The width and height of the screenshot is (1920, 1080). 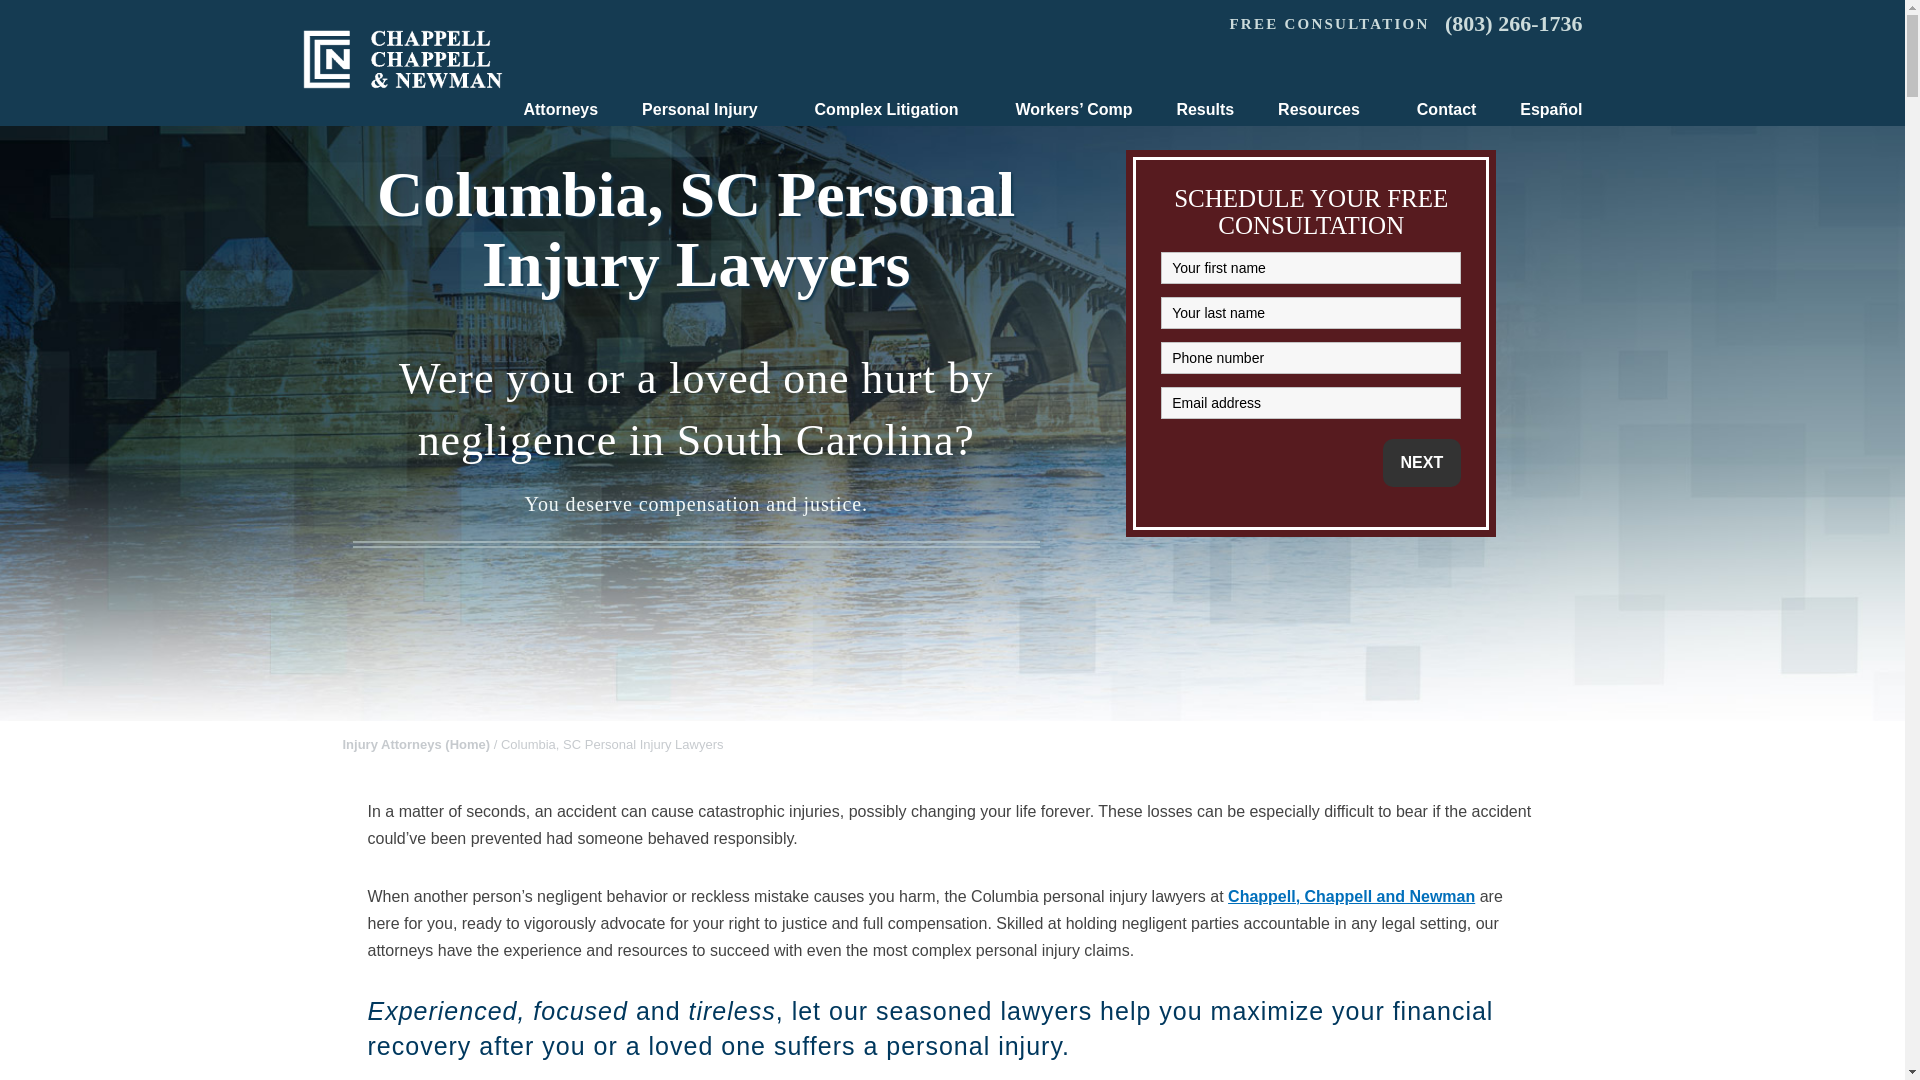 I want to click on Next, so click(x=1422, y=462).